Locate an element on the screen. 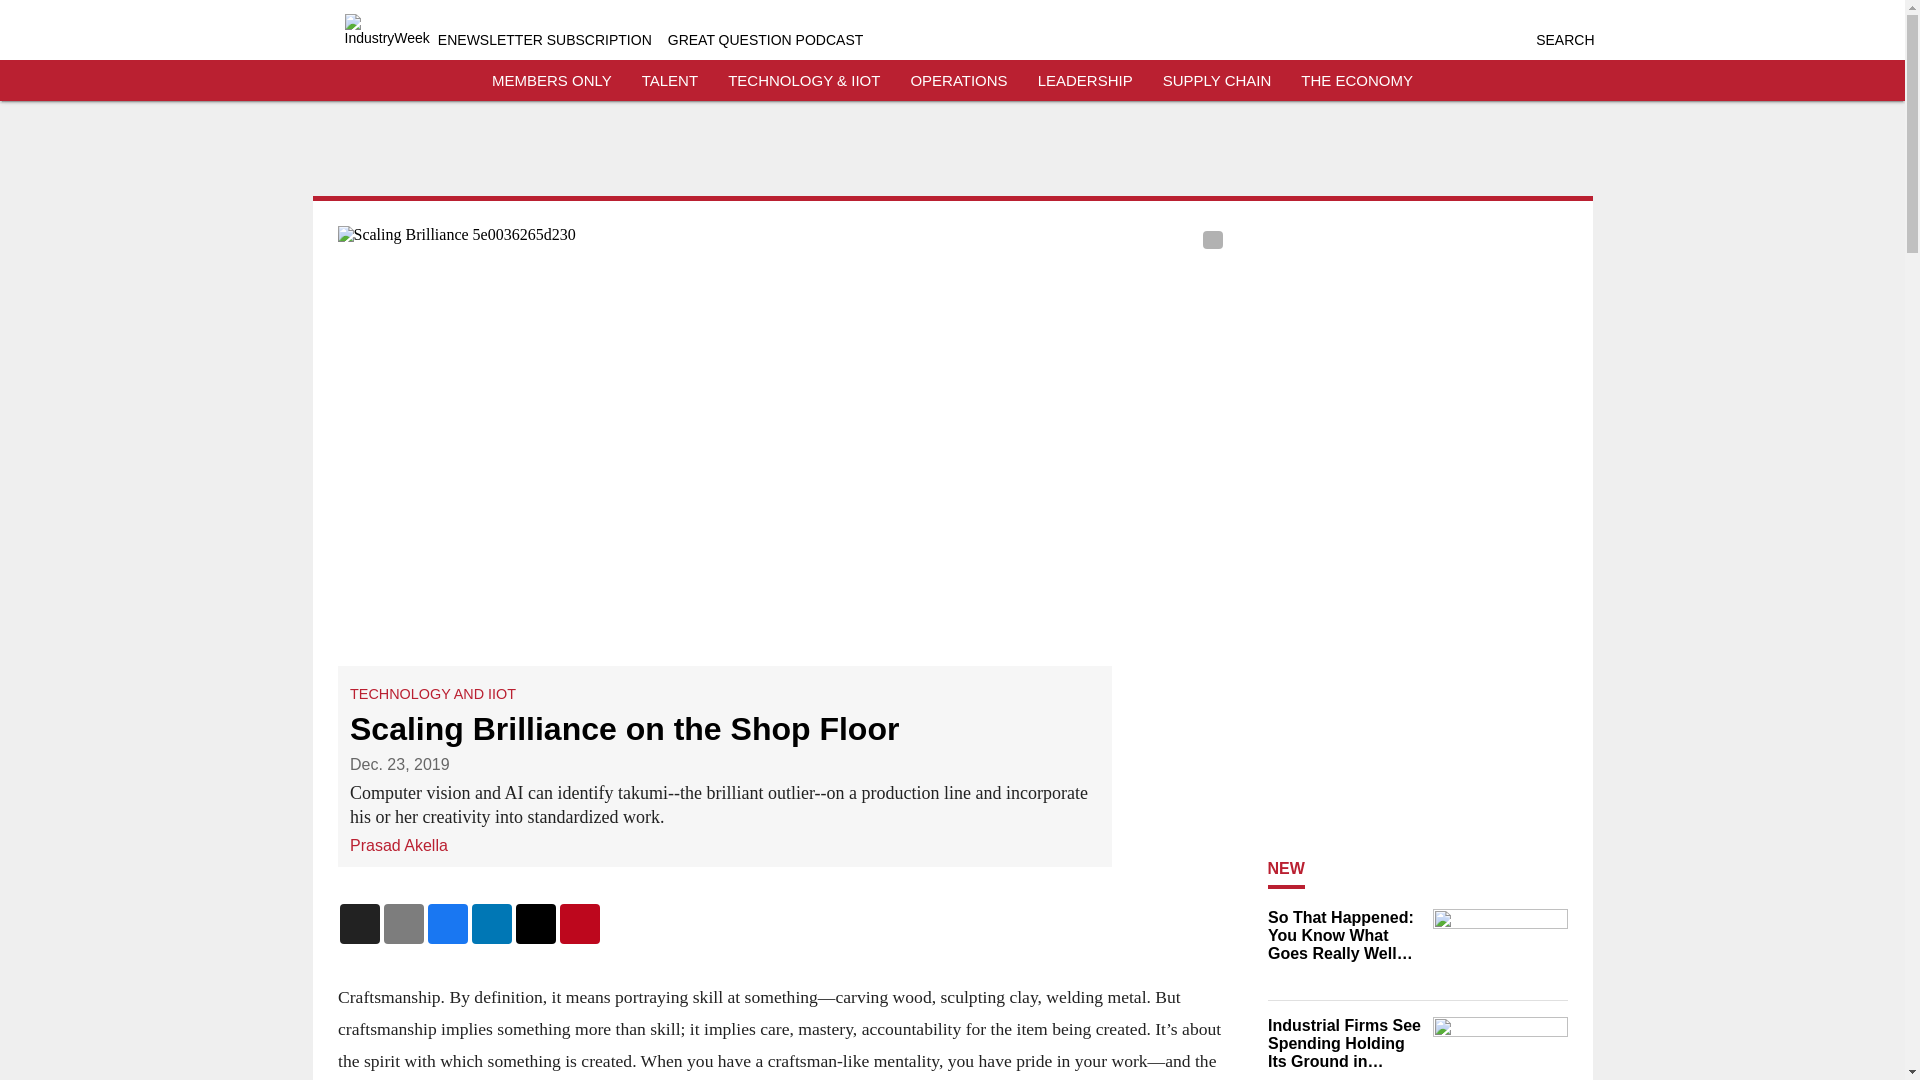 The height and width of the screenshot is (1080, 1920). LEADERSHIP is located at coordinates (1085, 80).